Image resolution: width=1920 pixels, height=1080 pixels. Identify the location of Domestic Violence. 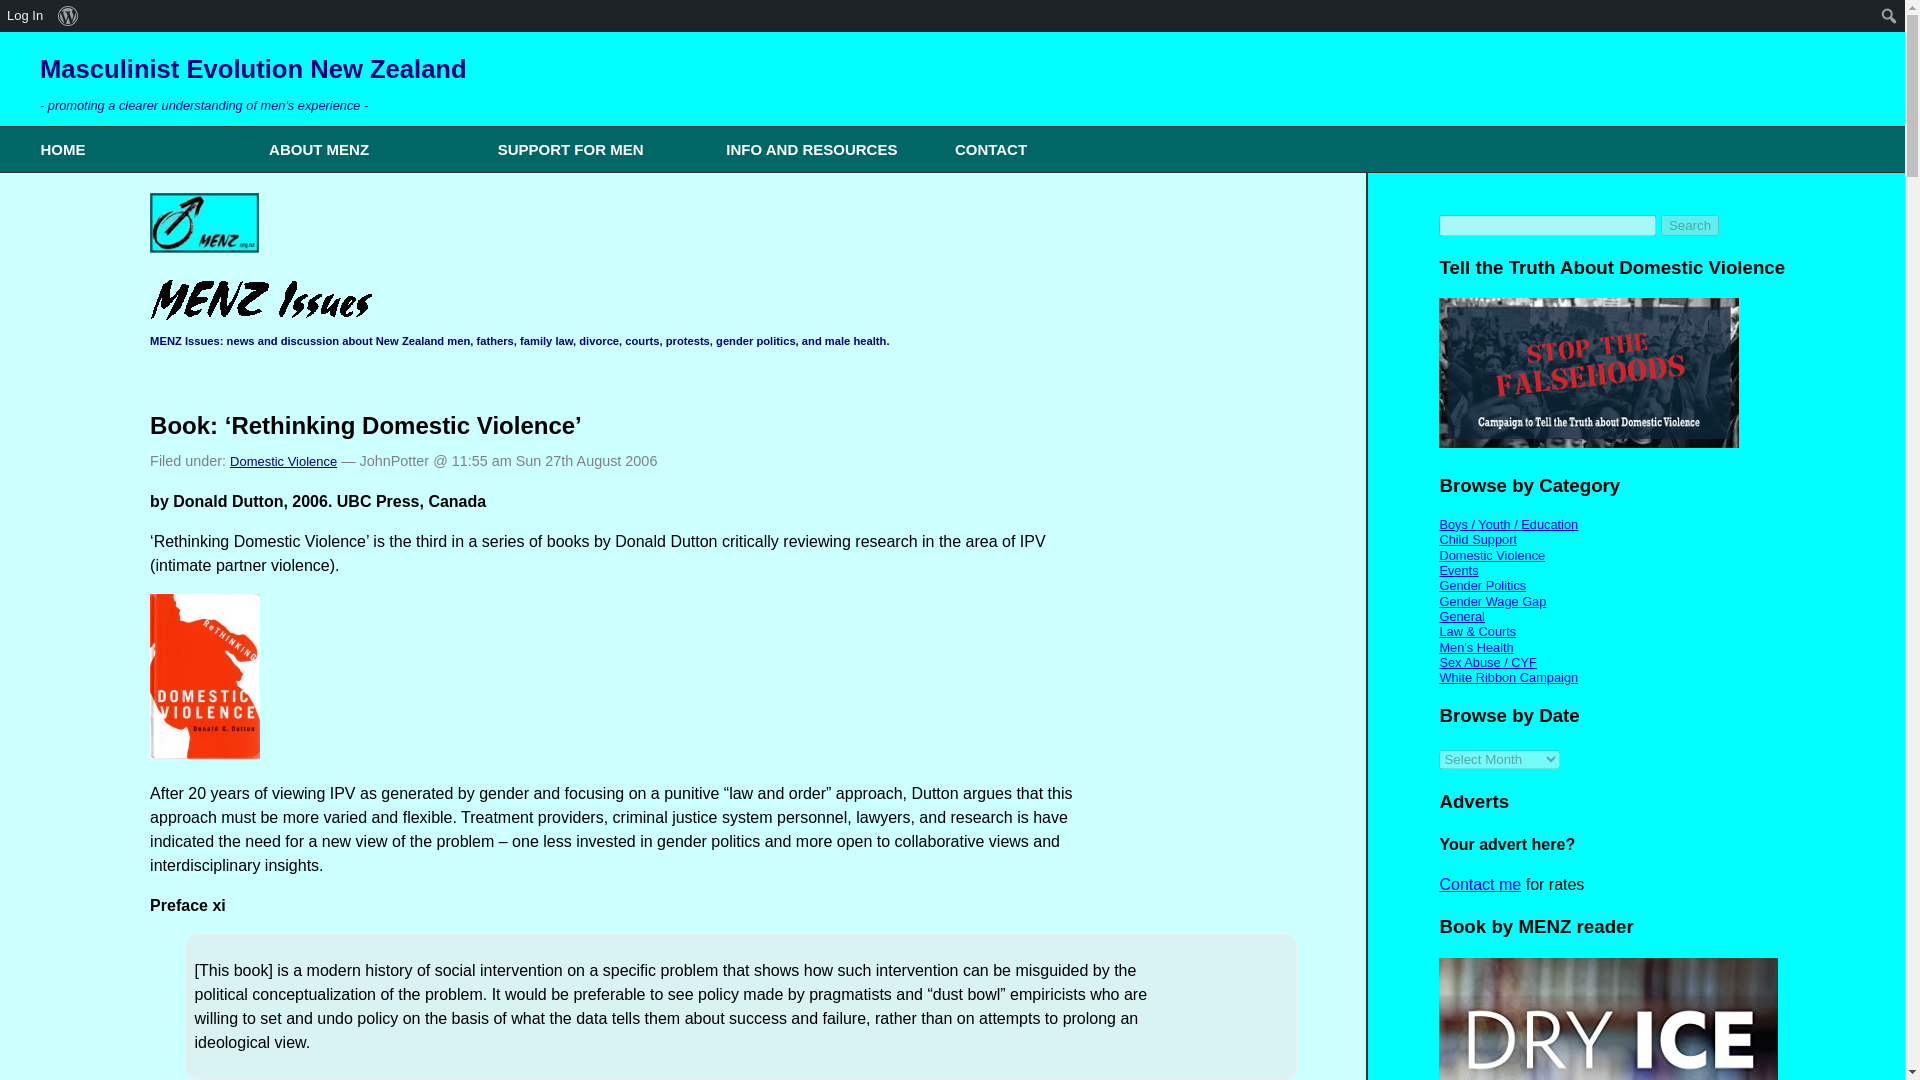
(1492, 554).